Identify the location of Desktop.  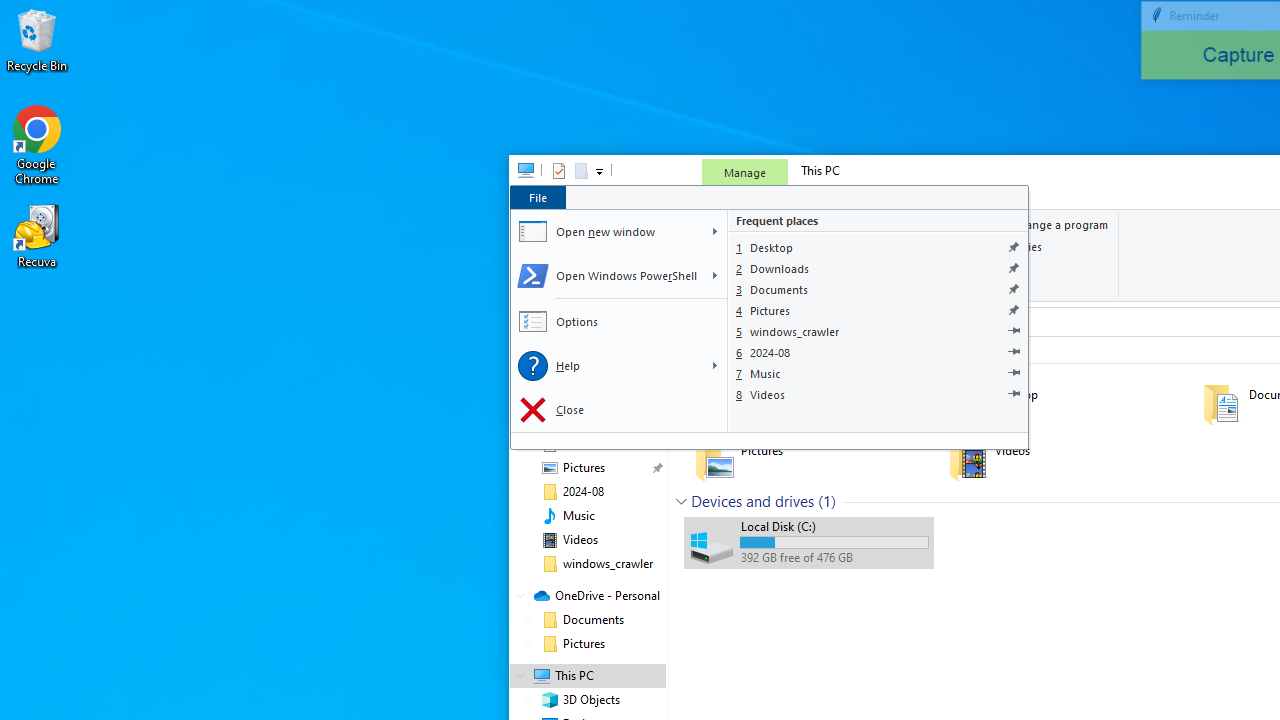
(878, 246).